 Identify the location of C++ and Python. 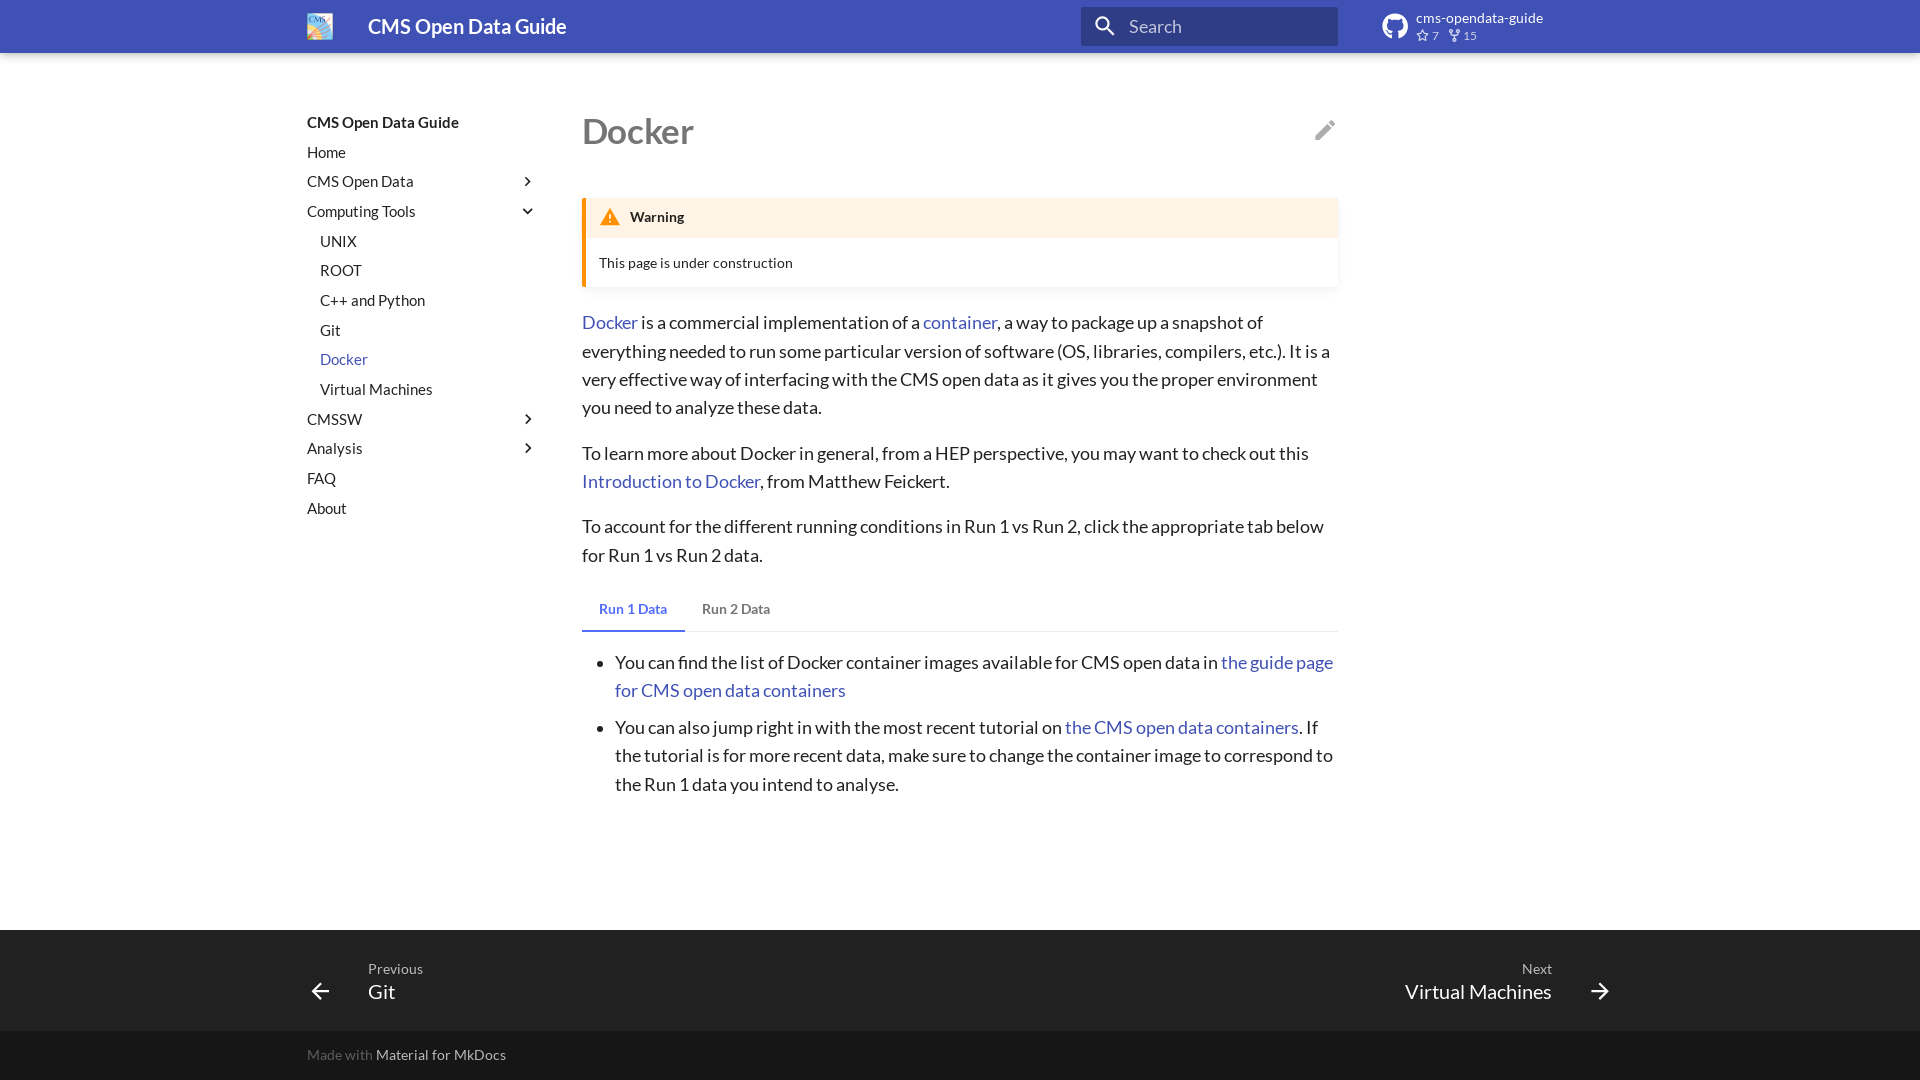
(429, 300).